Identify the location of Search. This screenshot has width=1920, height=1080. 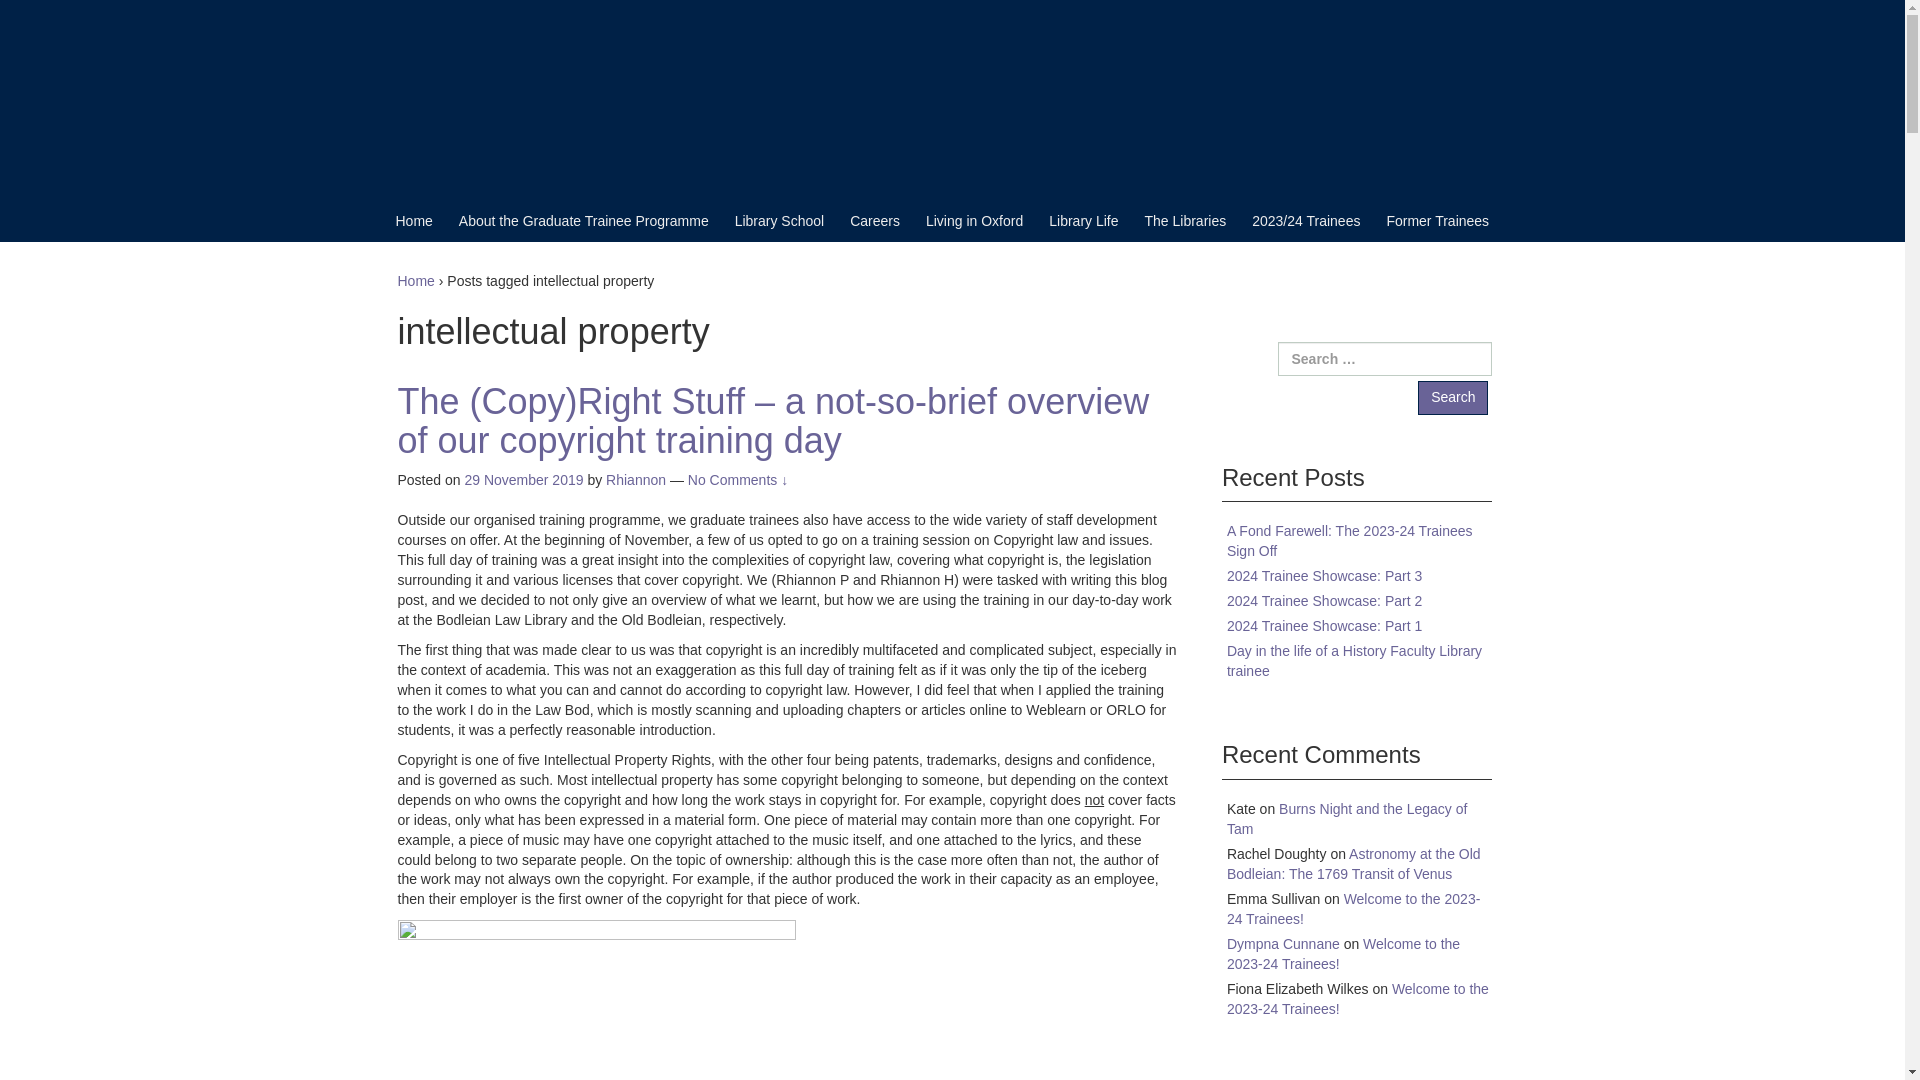
(1453, 398).